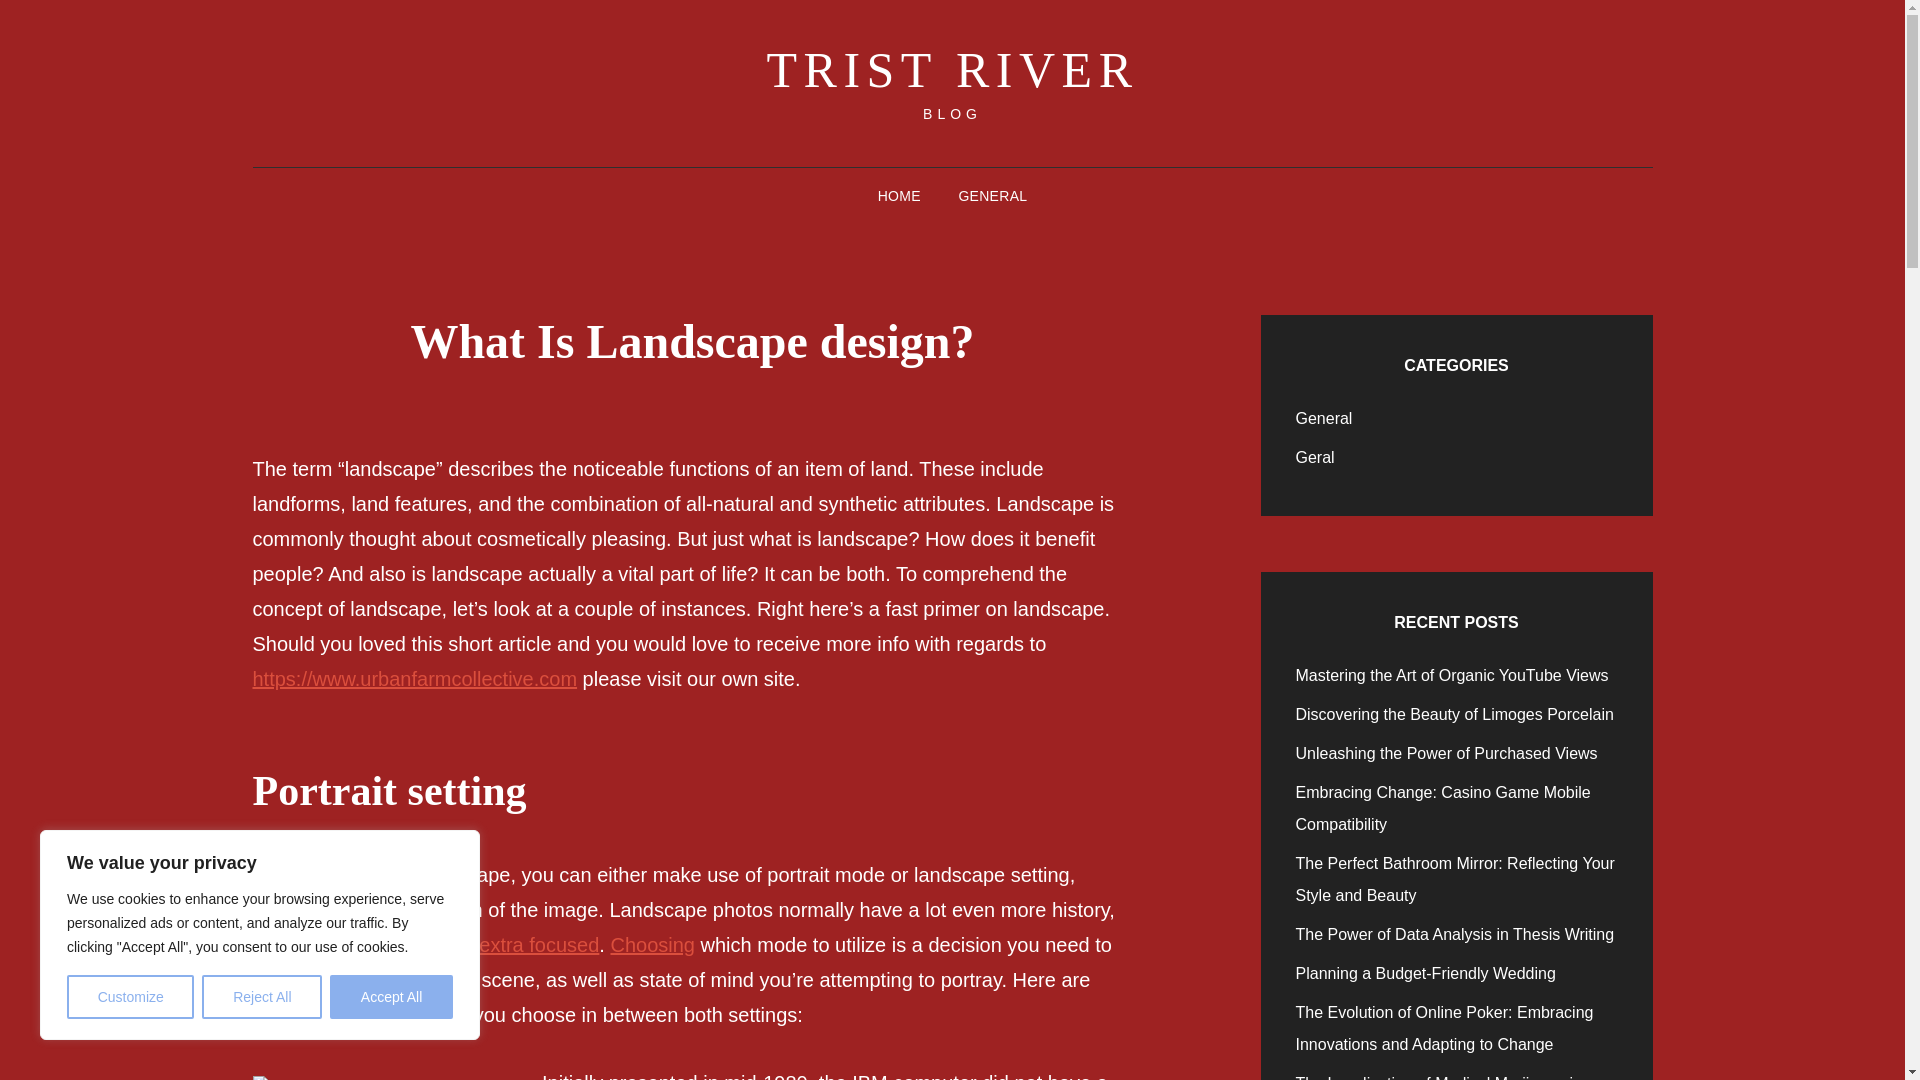  I want to click on TRIST RIVER, so click(952, 70).